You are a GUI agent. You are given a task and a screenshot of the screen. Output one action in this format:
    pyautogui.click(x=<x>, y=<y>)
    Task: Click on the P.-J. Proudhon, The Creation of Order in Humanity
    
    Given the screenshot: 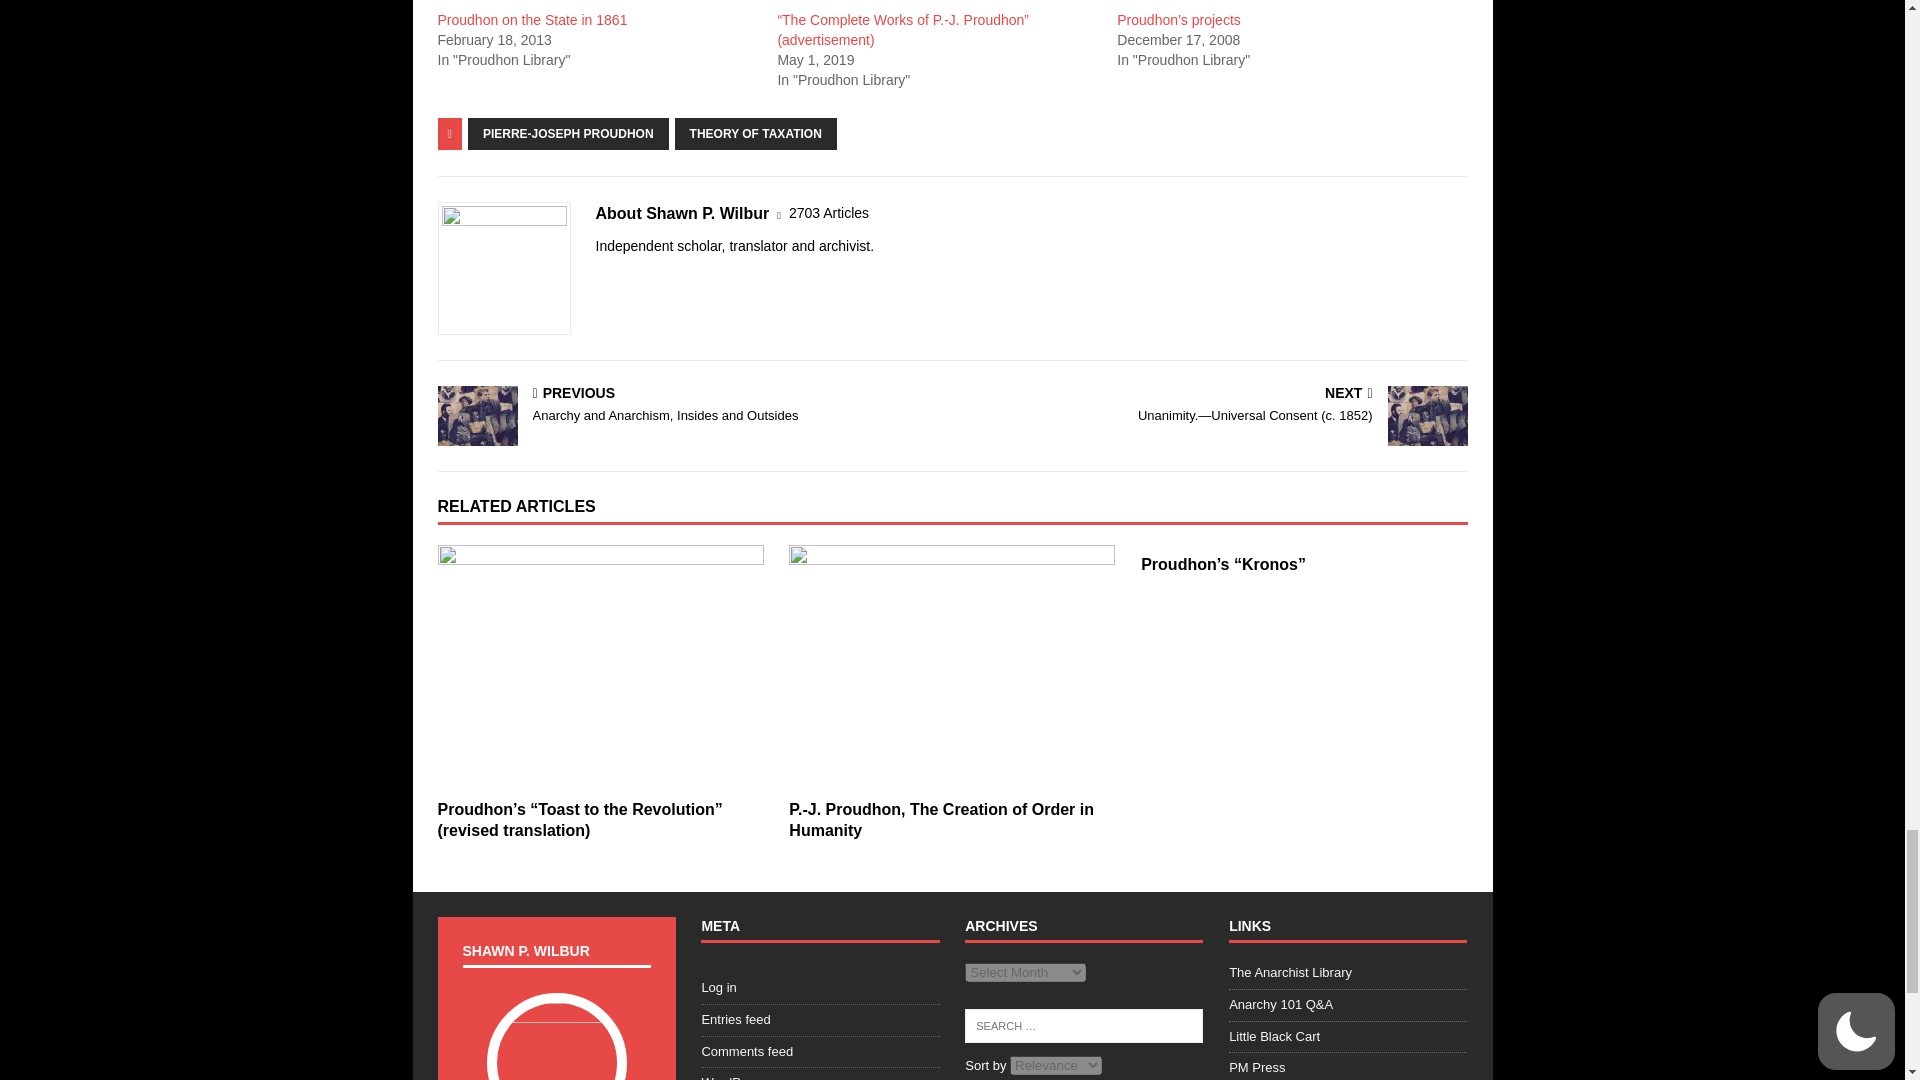 What is the action you would take?
    pyautogui.click(x=952, y=667)
    